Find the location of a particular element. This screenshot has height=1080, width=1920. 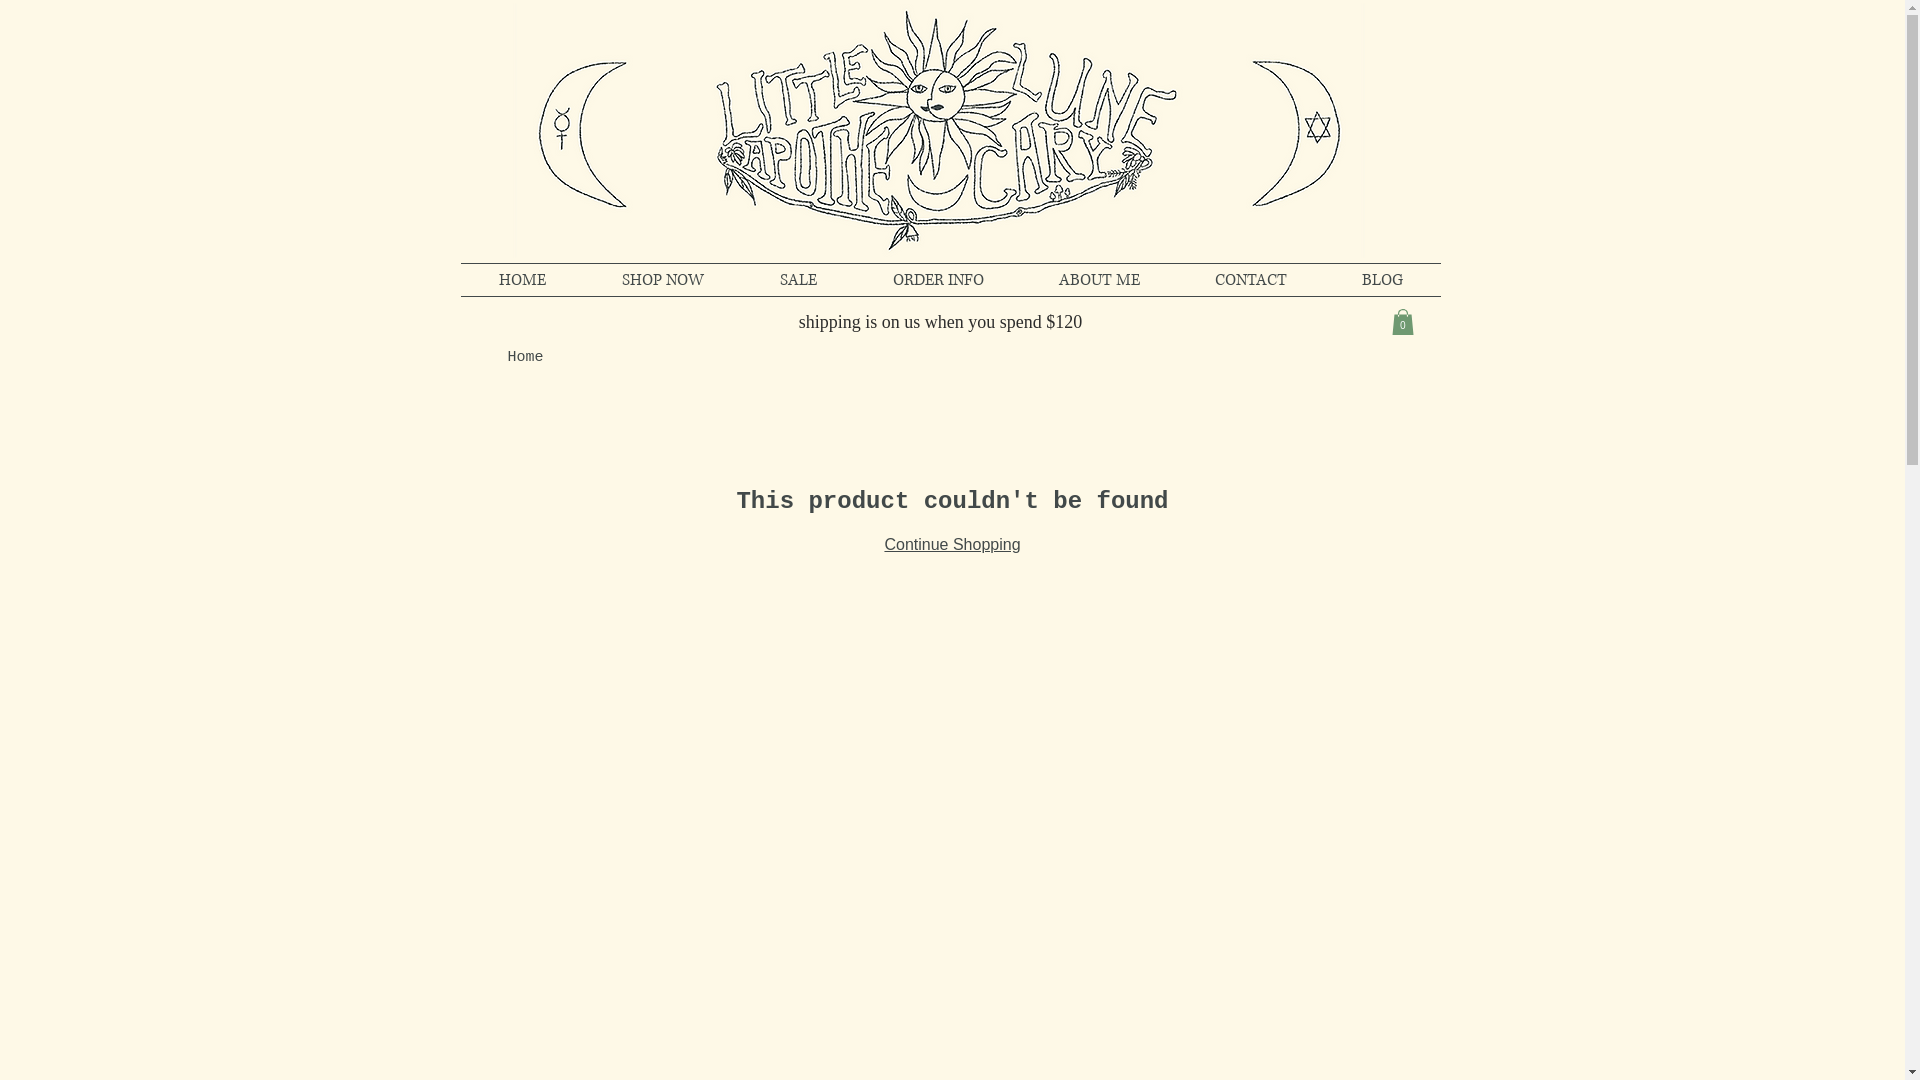

BLOG is located at coordinates (1382, 280).